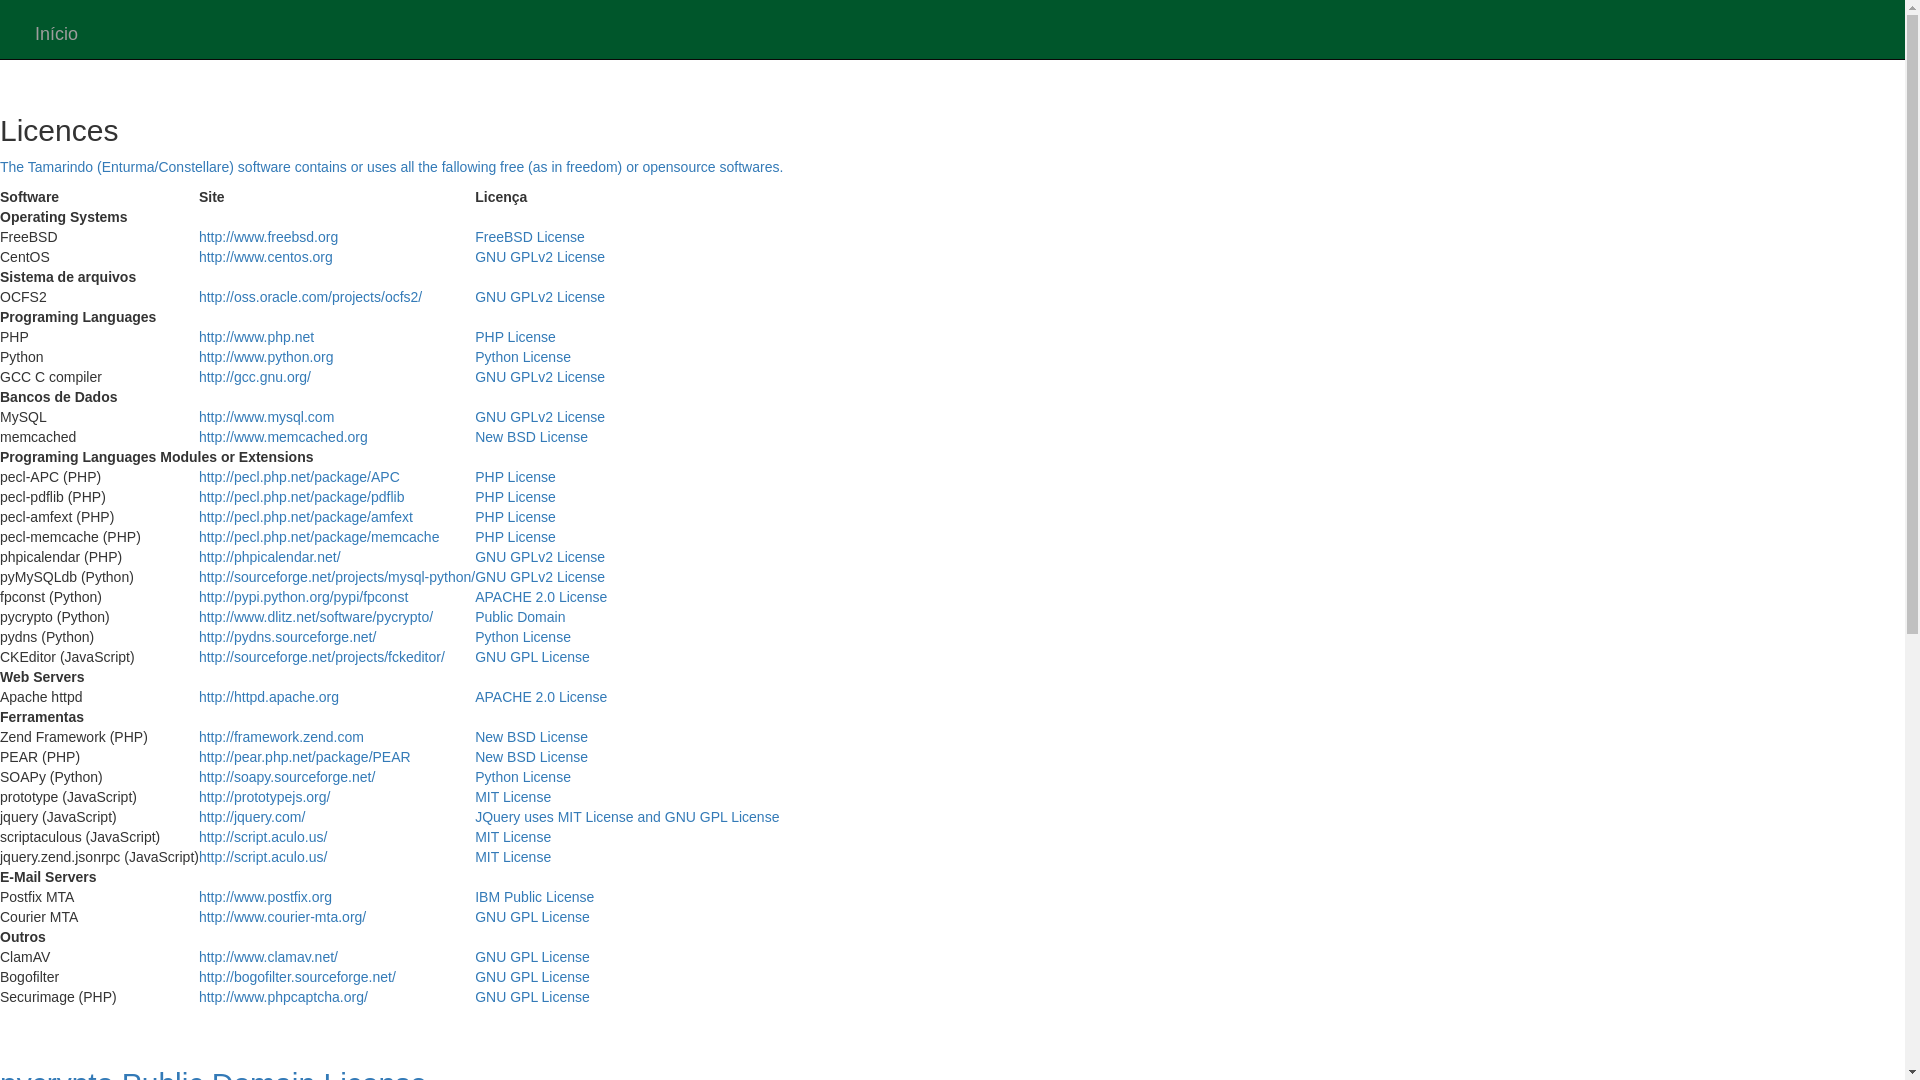 This screenshot has width=1920, height=1080. I want to click on FreeBSD License, so click(530, 237).